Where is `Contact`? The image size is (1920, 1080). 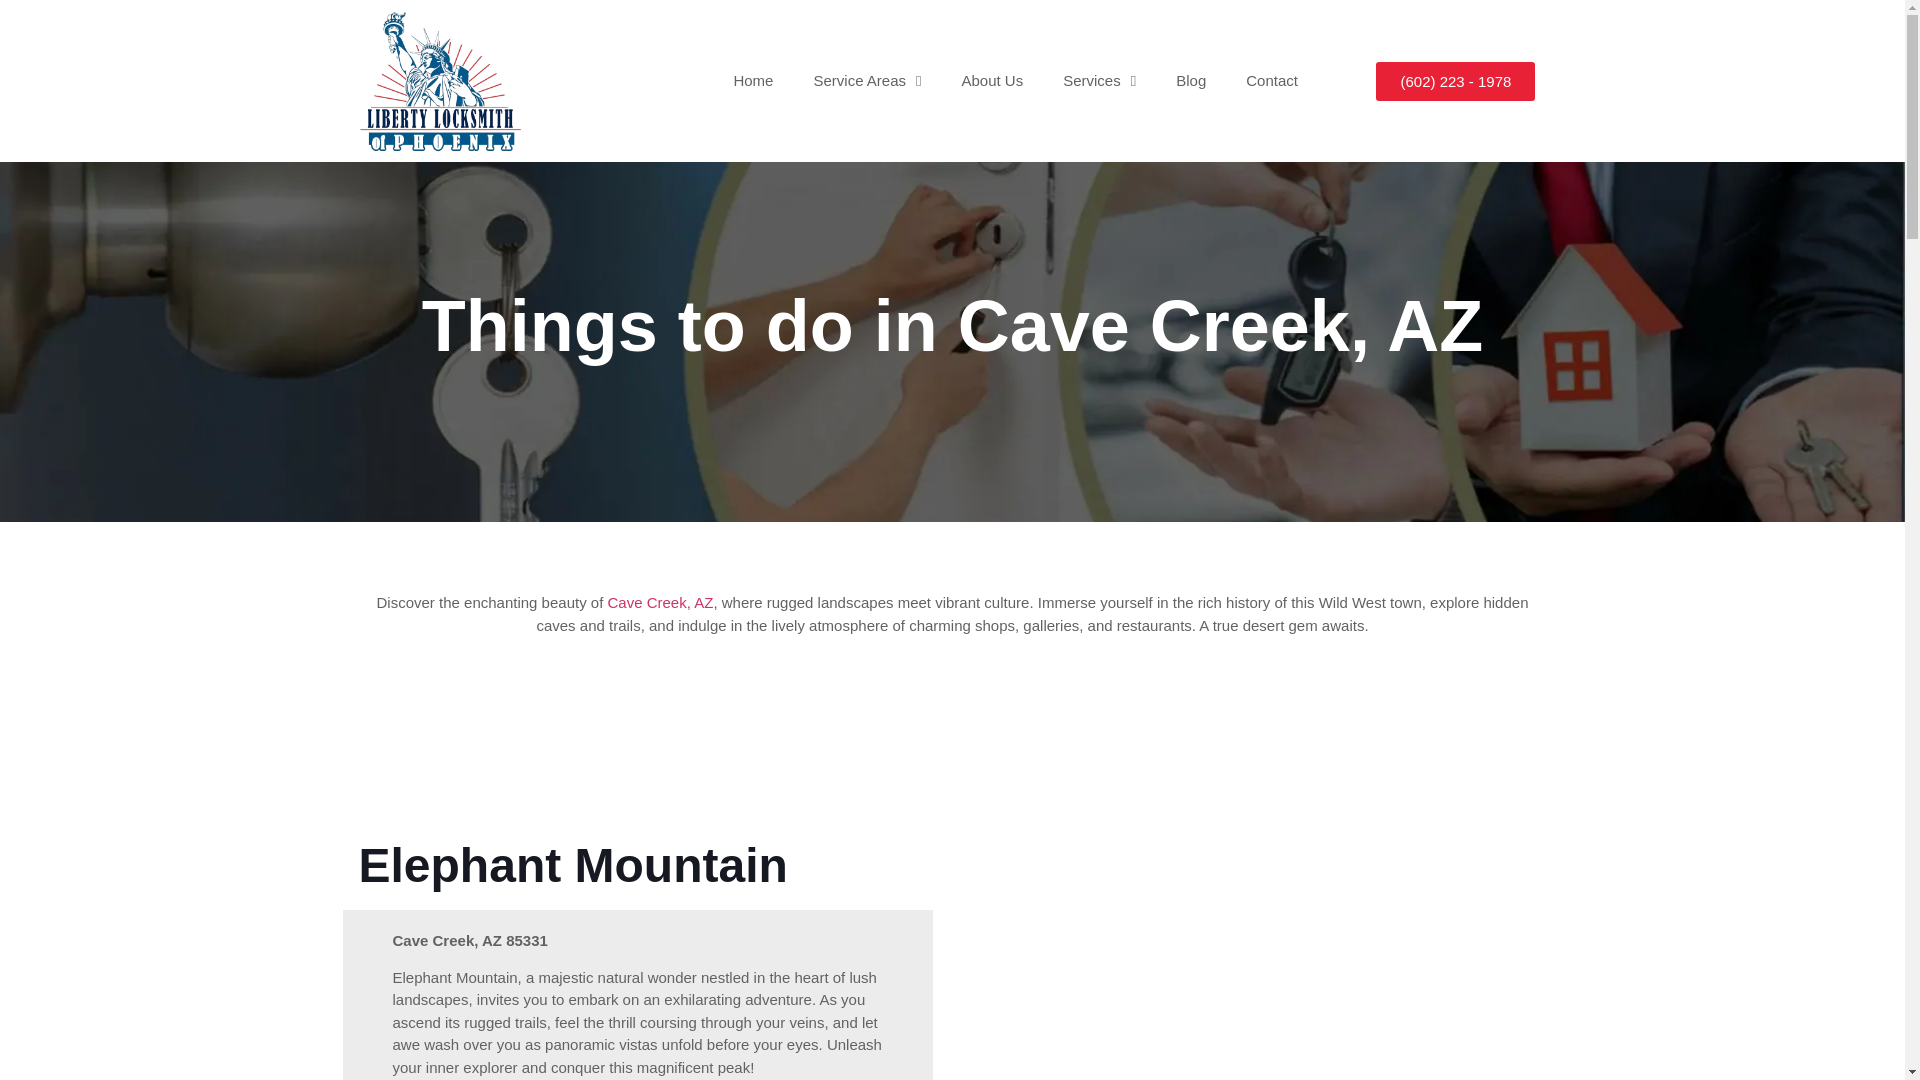 Contact is located at coordinates (1272, 80).